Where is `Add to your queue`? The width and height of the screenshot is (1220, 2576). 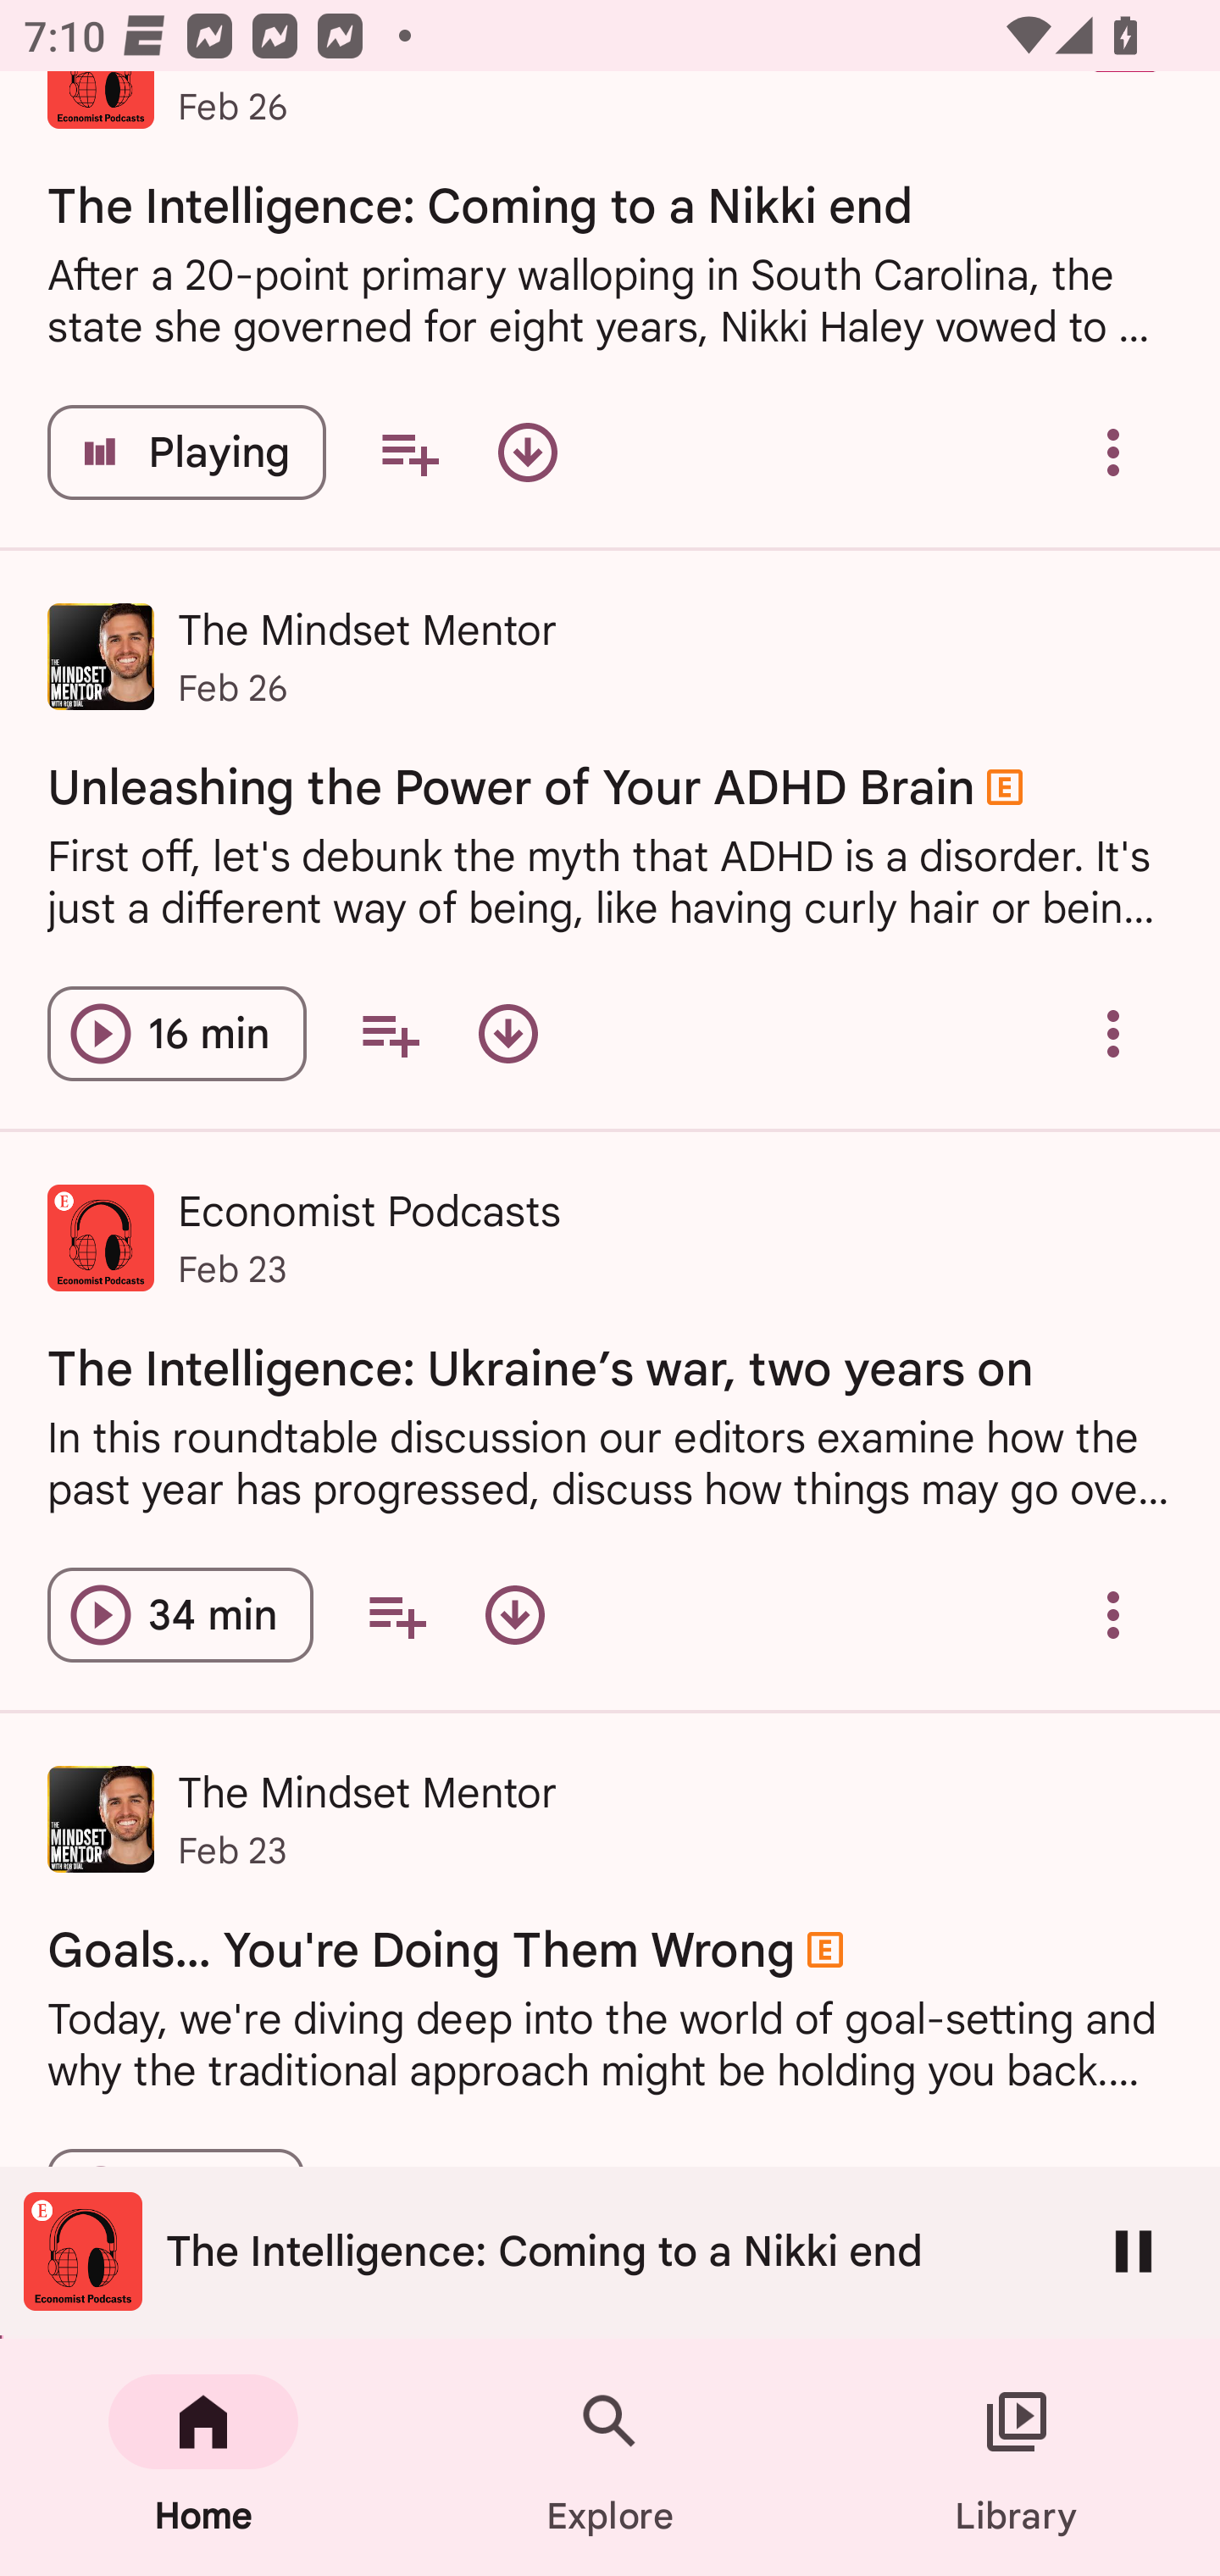 Add to your queue is located at coordinates (396, 1615).